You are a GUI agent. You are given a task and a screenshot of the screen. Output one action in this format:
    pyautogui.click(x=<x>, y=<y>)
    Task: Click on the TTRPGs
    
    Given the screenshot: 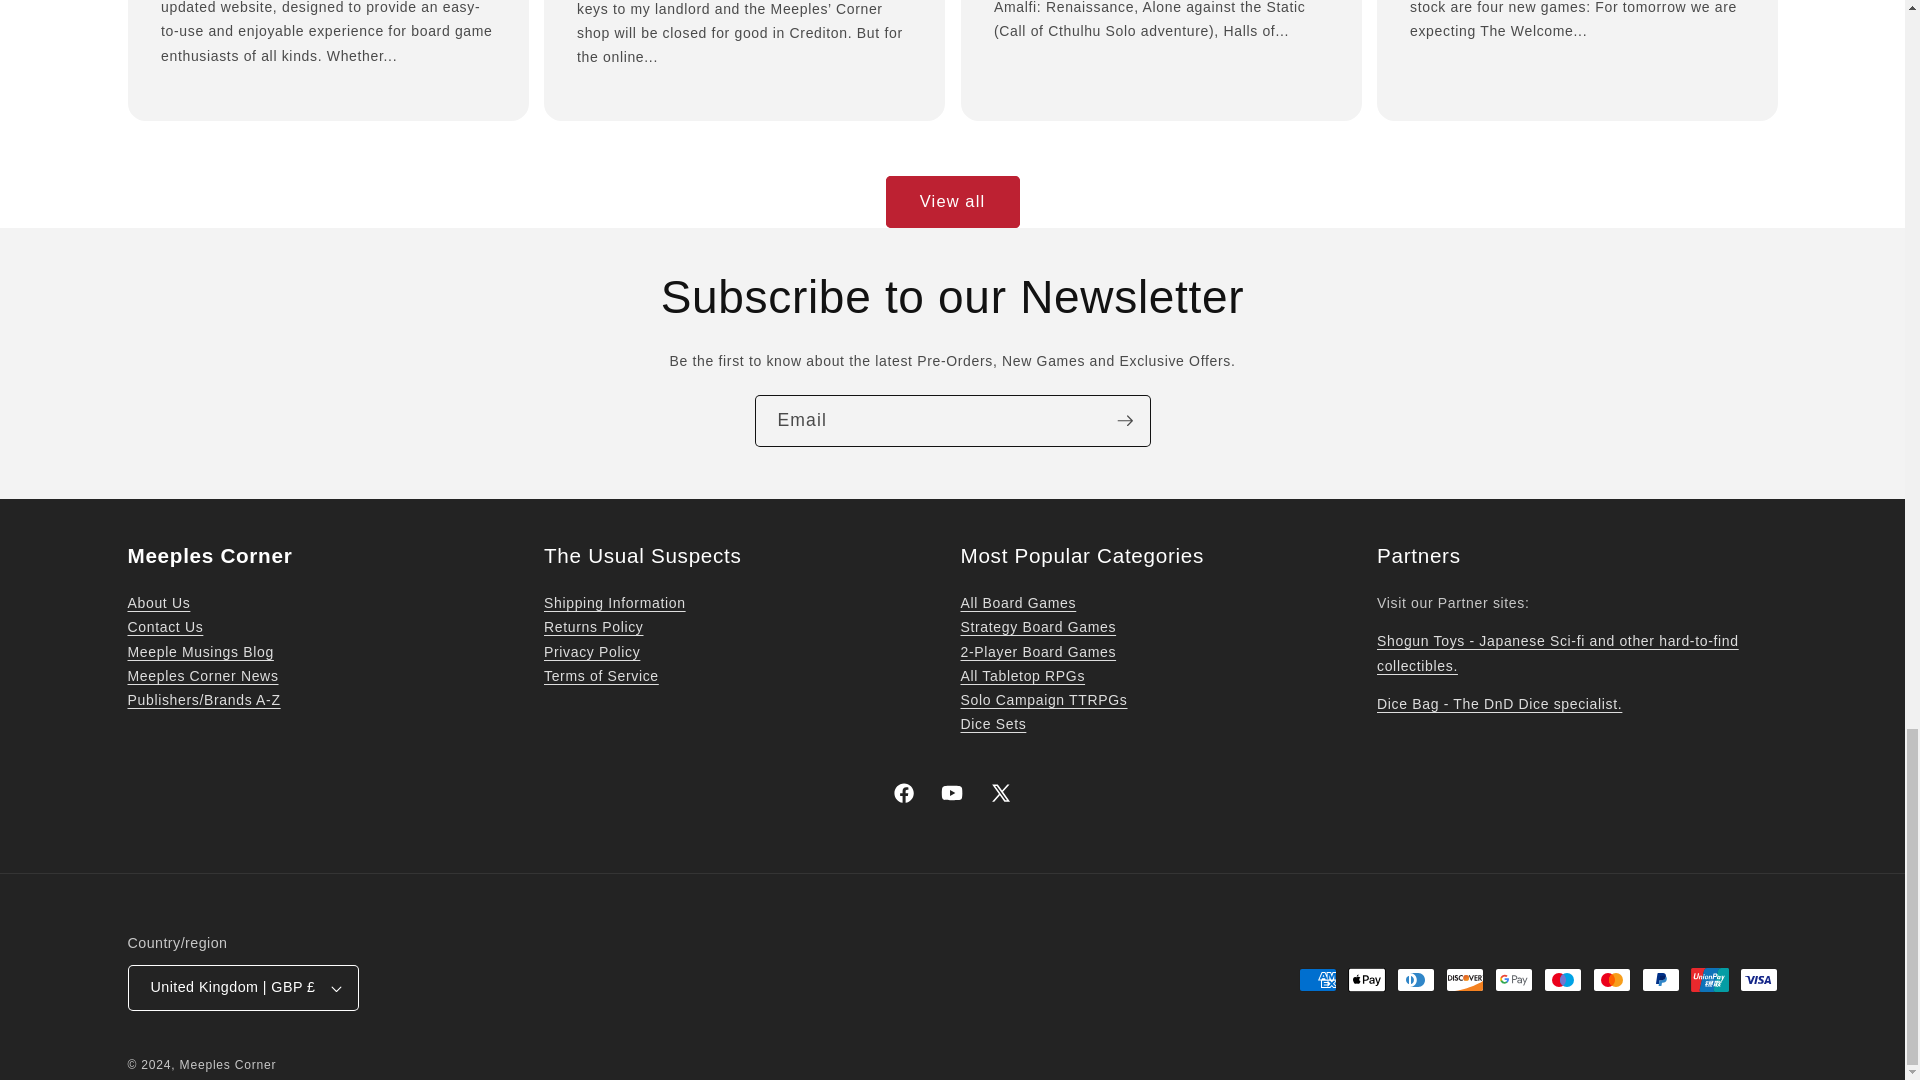 What is the action you would take?
    pyautogui.click(x=1022, y=676)
    